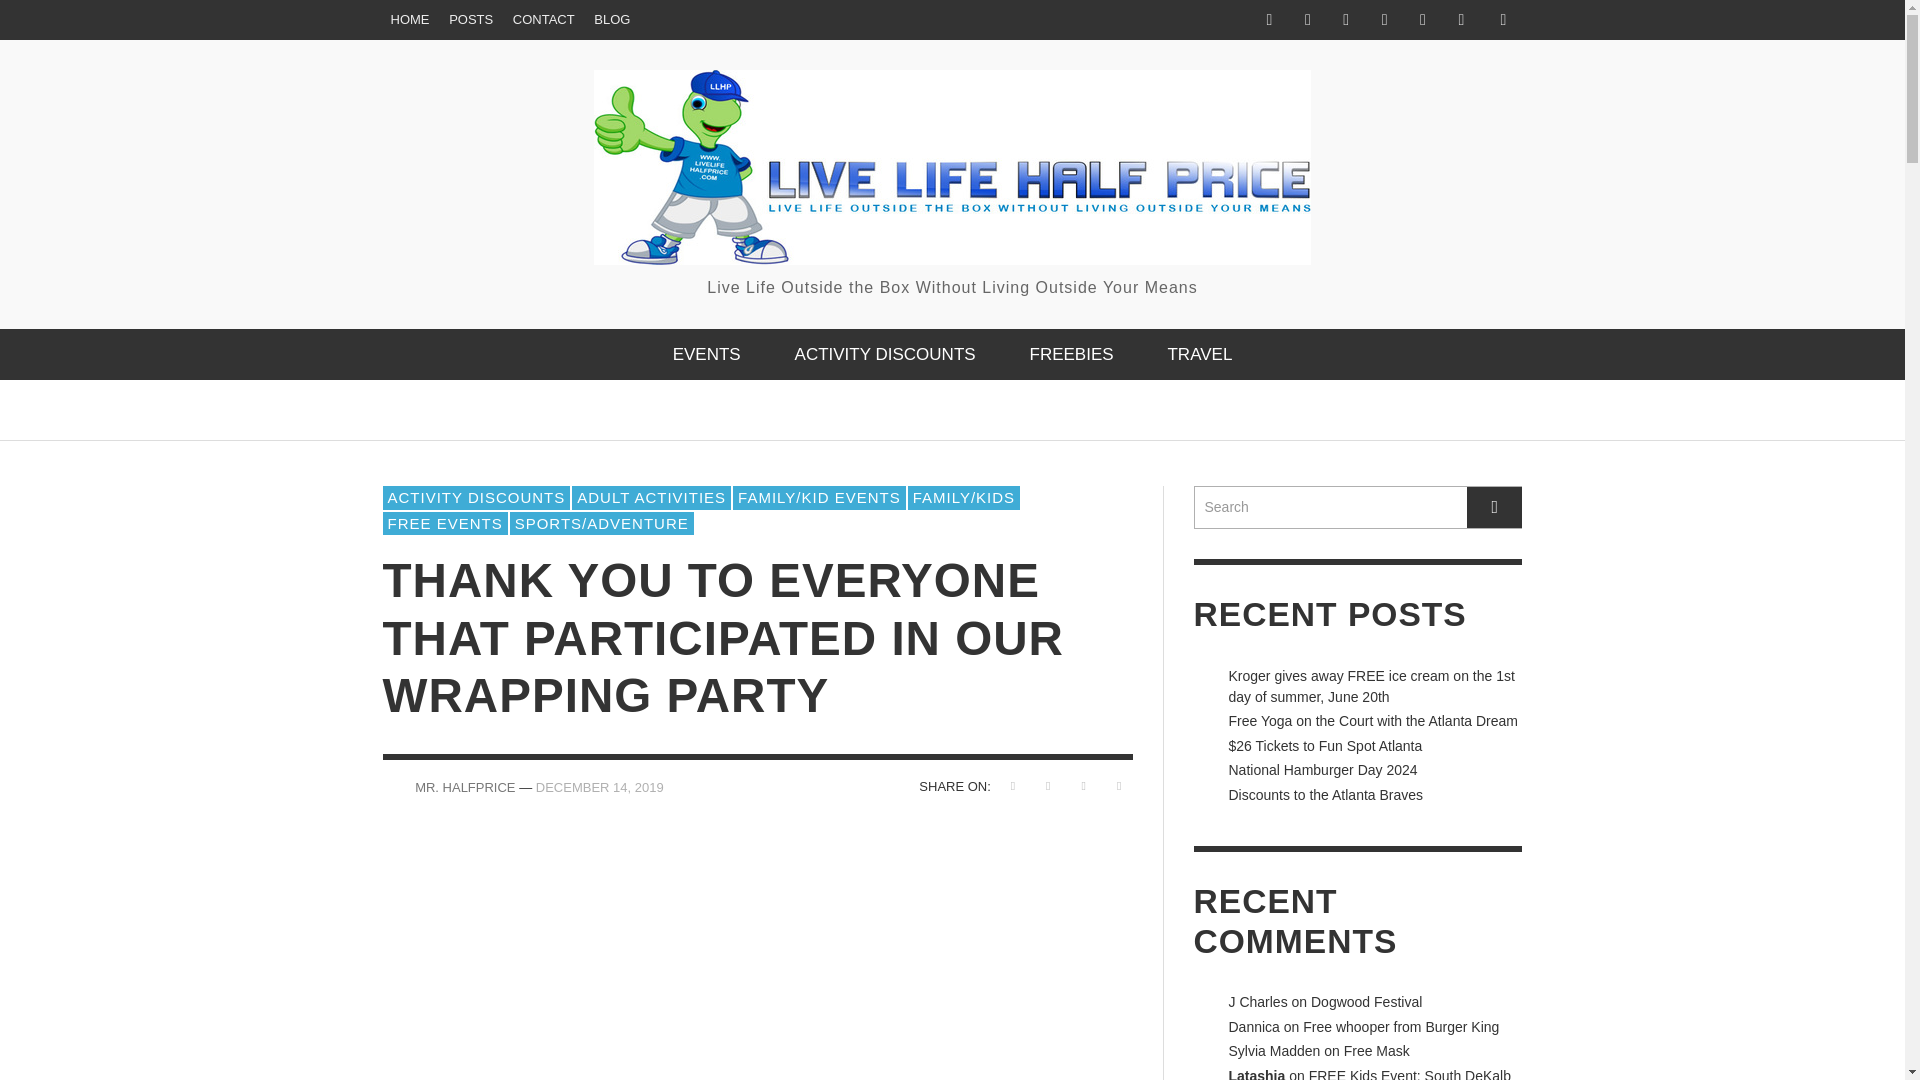 The width and height of the screenshot is (1920, 1080). What do you see at coordinates (1346, 20) in the screenshot?
I see `Instagram` at bounding box center [1346, 20].